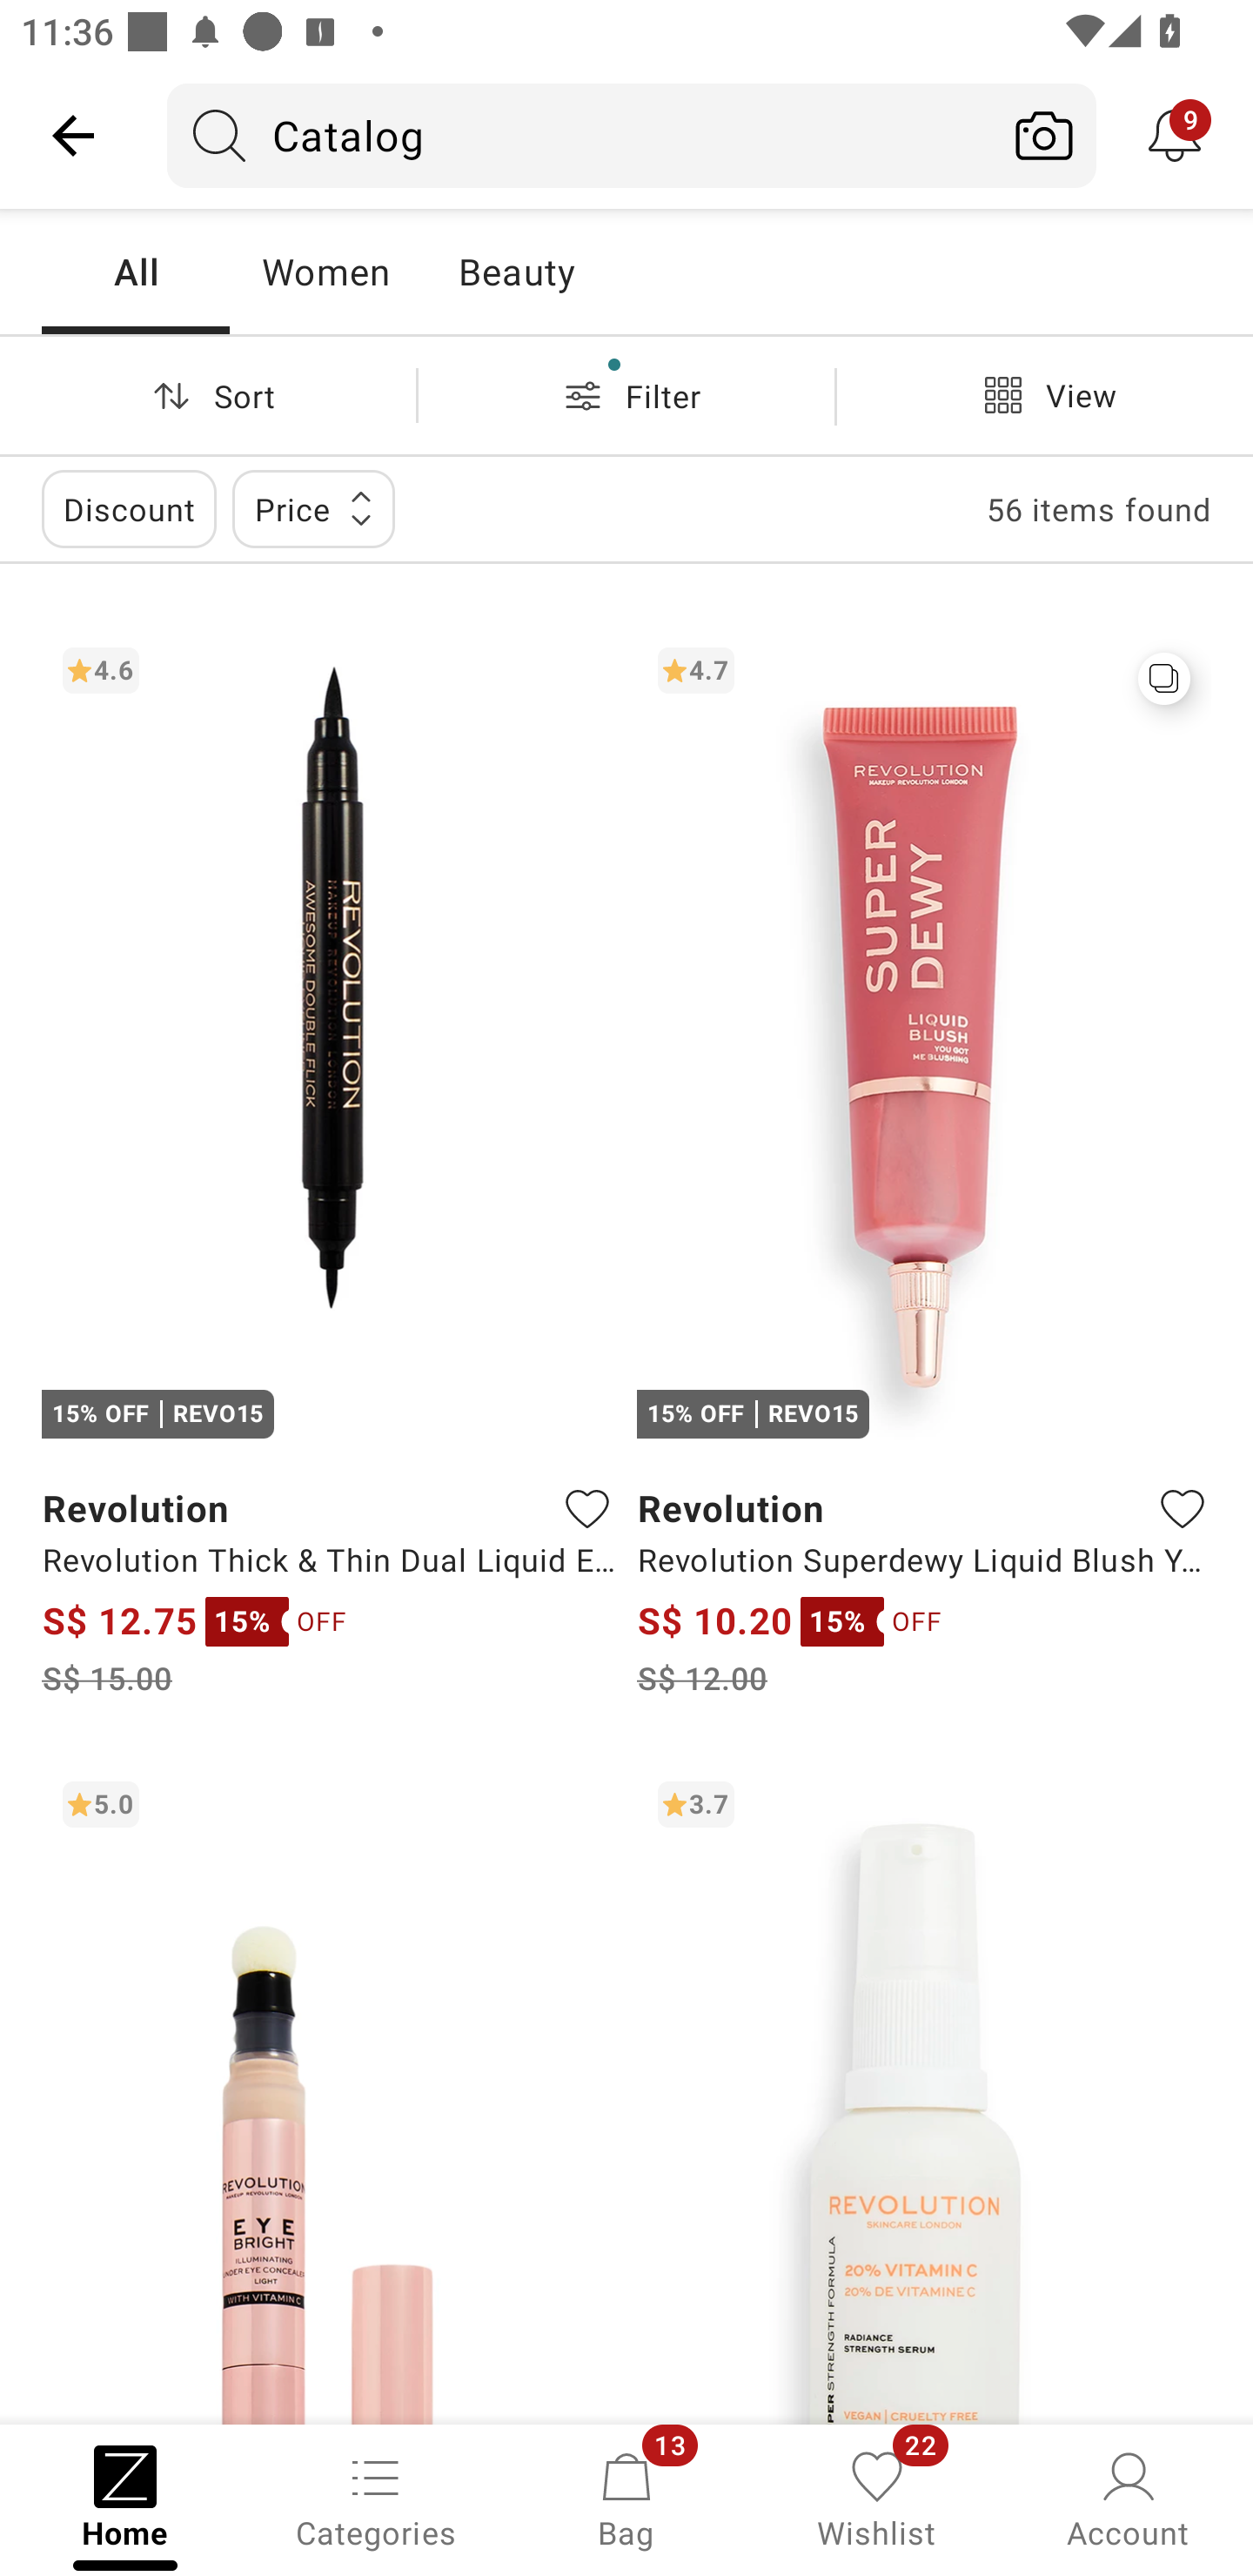  I want to click on Price, so click(313, 508).